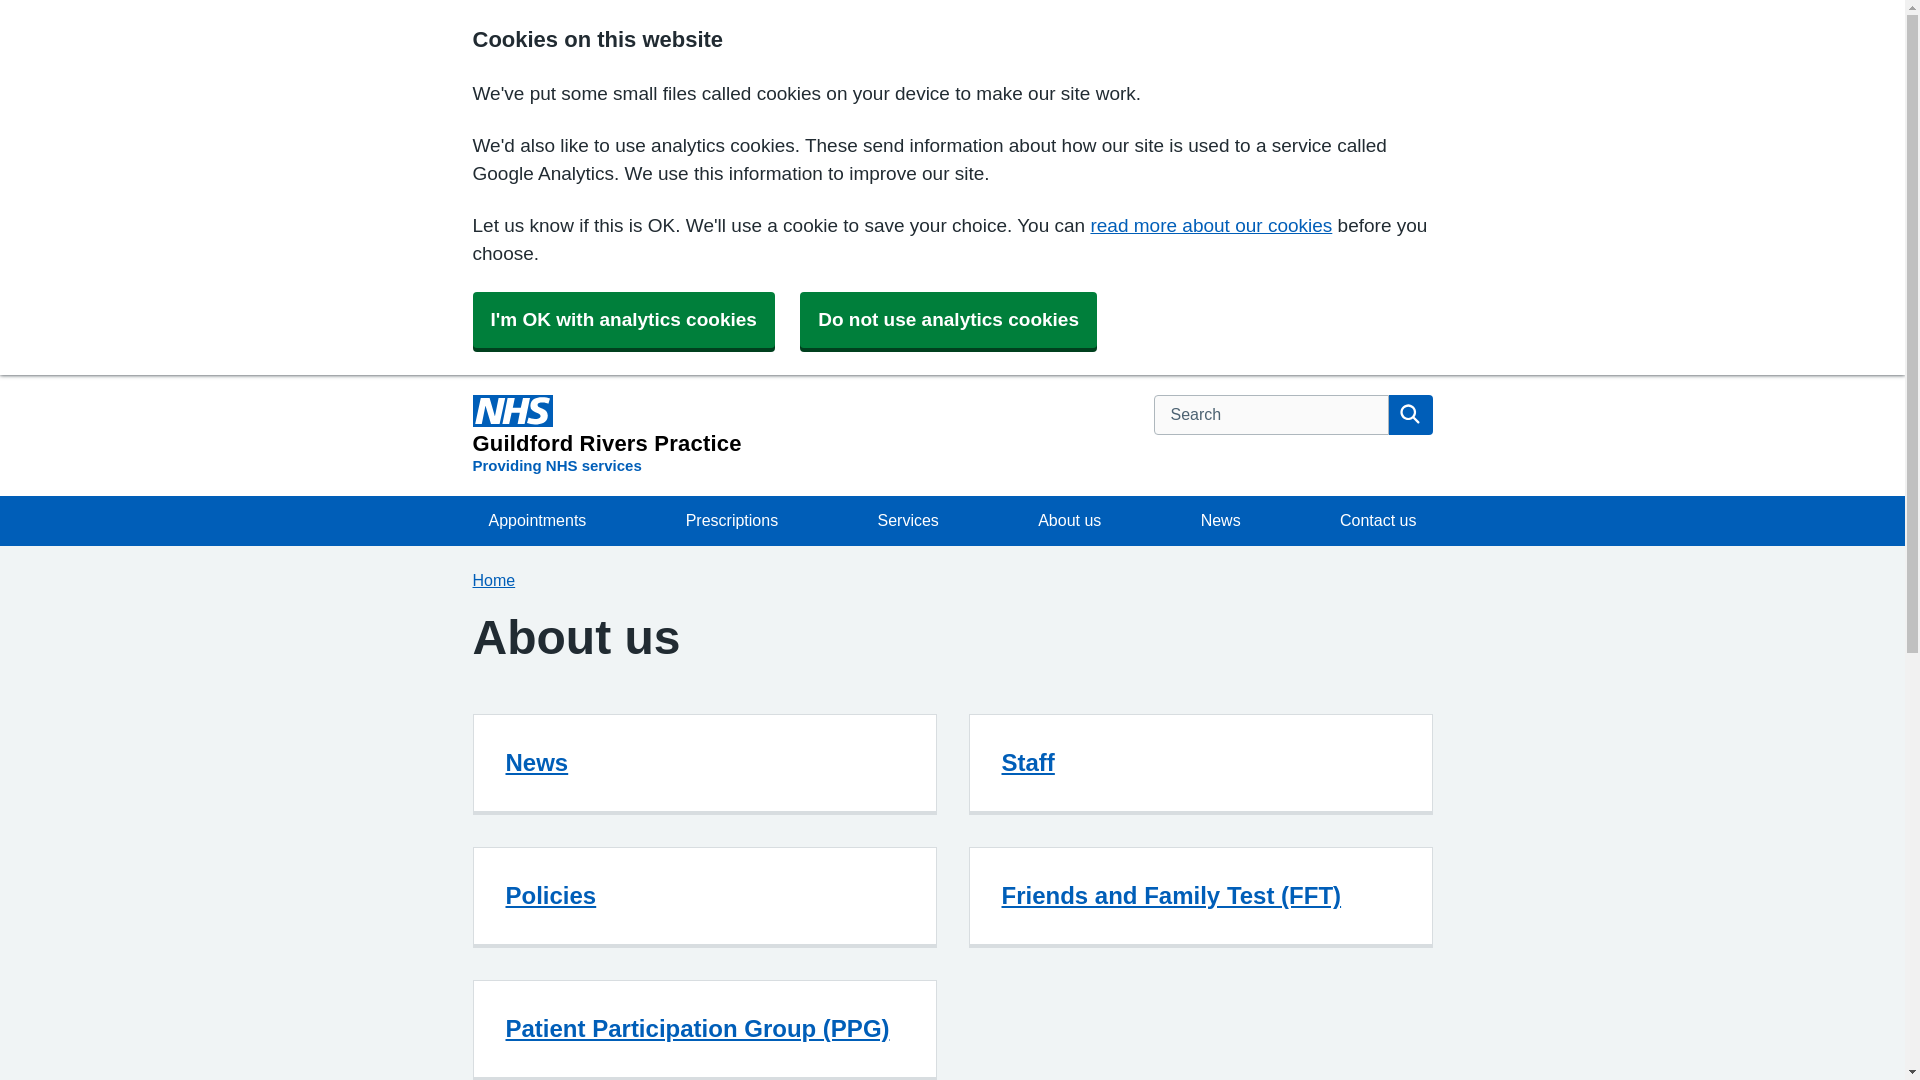  What do you see at coordinates (537, 520) in the screenshot?
I see `I'm OK with analytics cookies` at bounding box center [537, 520].